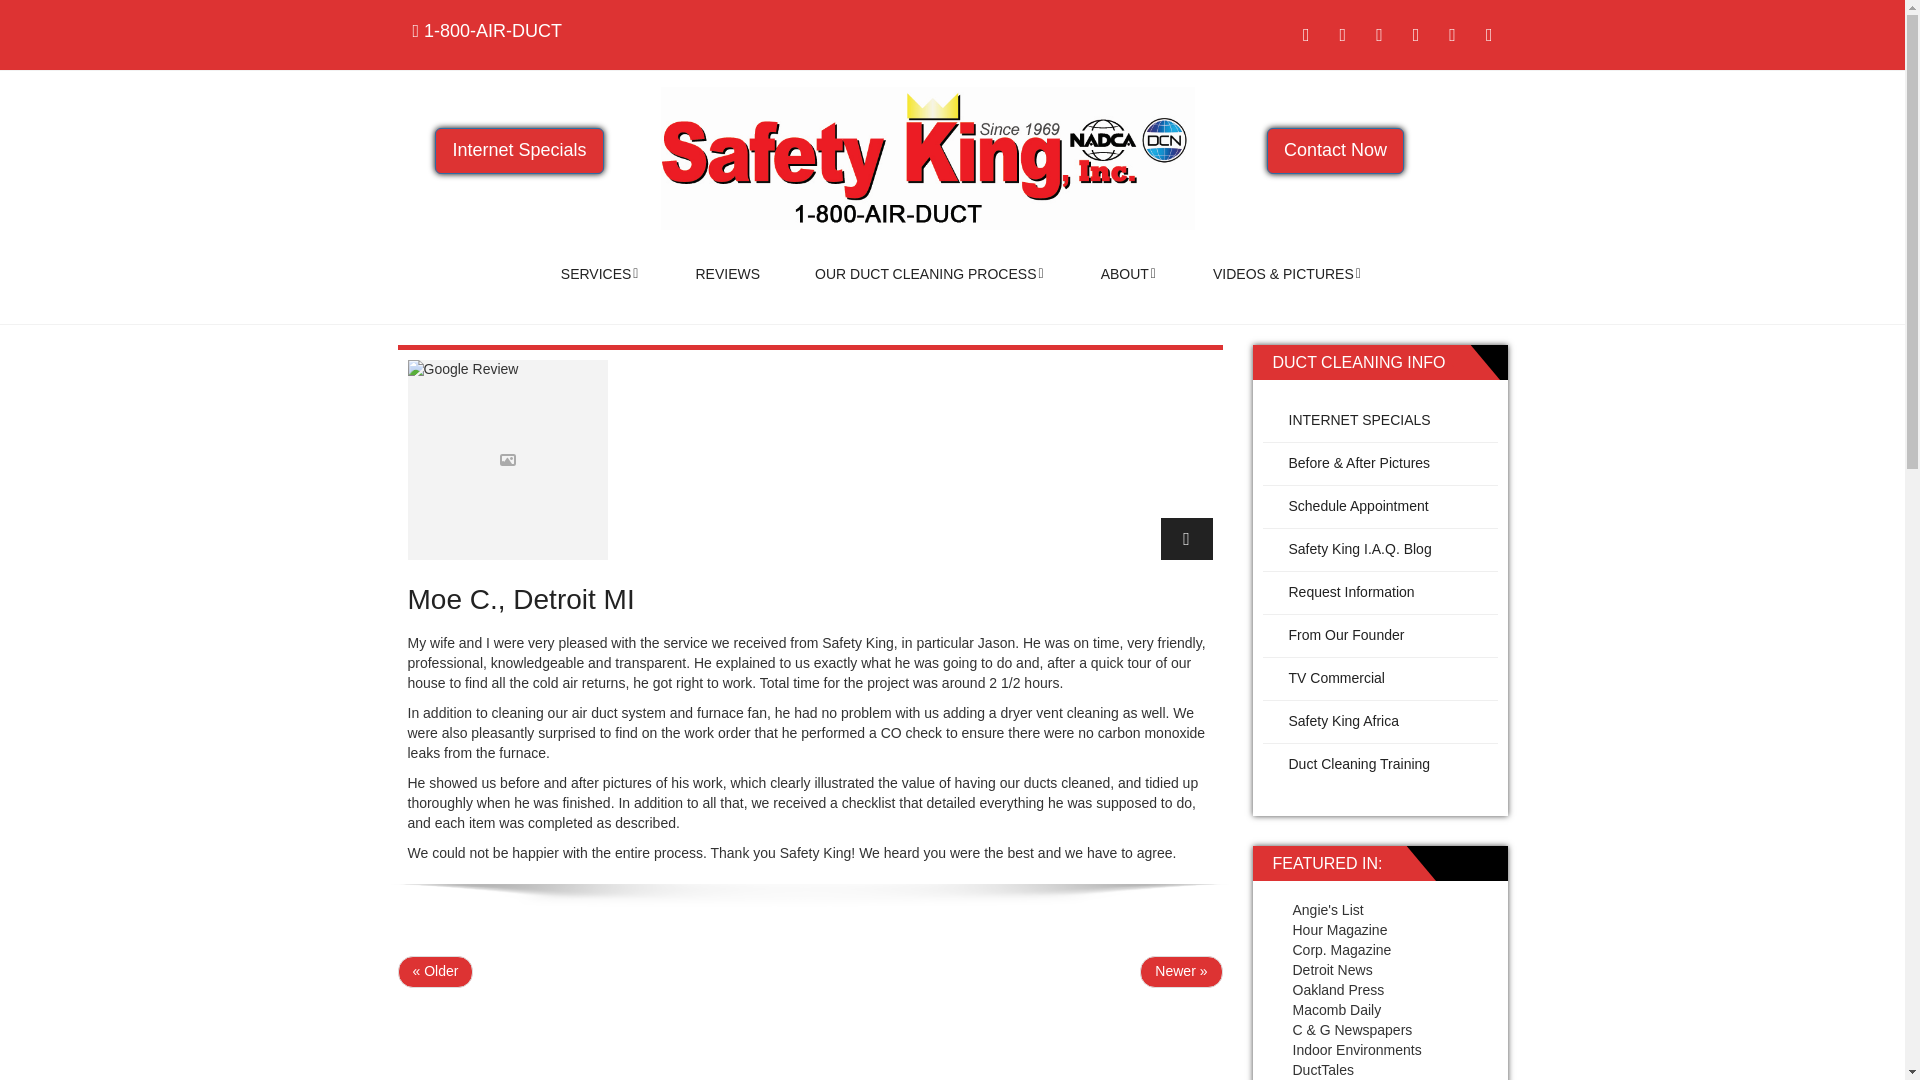 This screenshot has height=1080, width=1920. What do you see at coordinates (600, 274) in the screenshot?
I see `SERVICES` at bounding box center [600, 274].